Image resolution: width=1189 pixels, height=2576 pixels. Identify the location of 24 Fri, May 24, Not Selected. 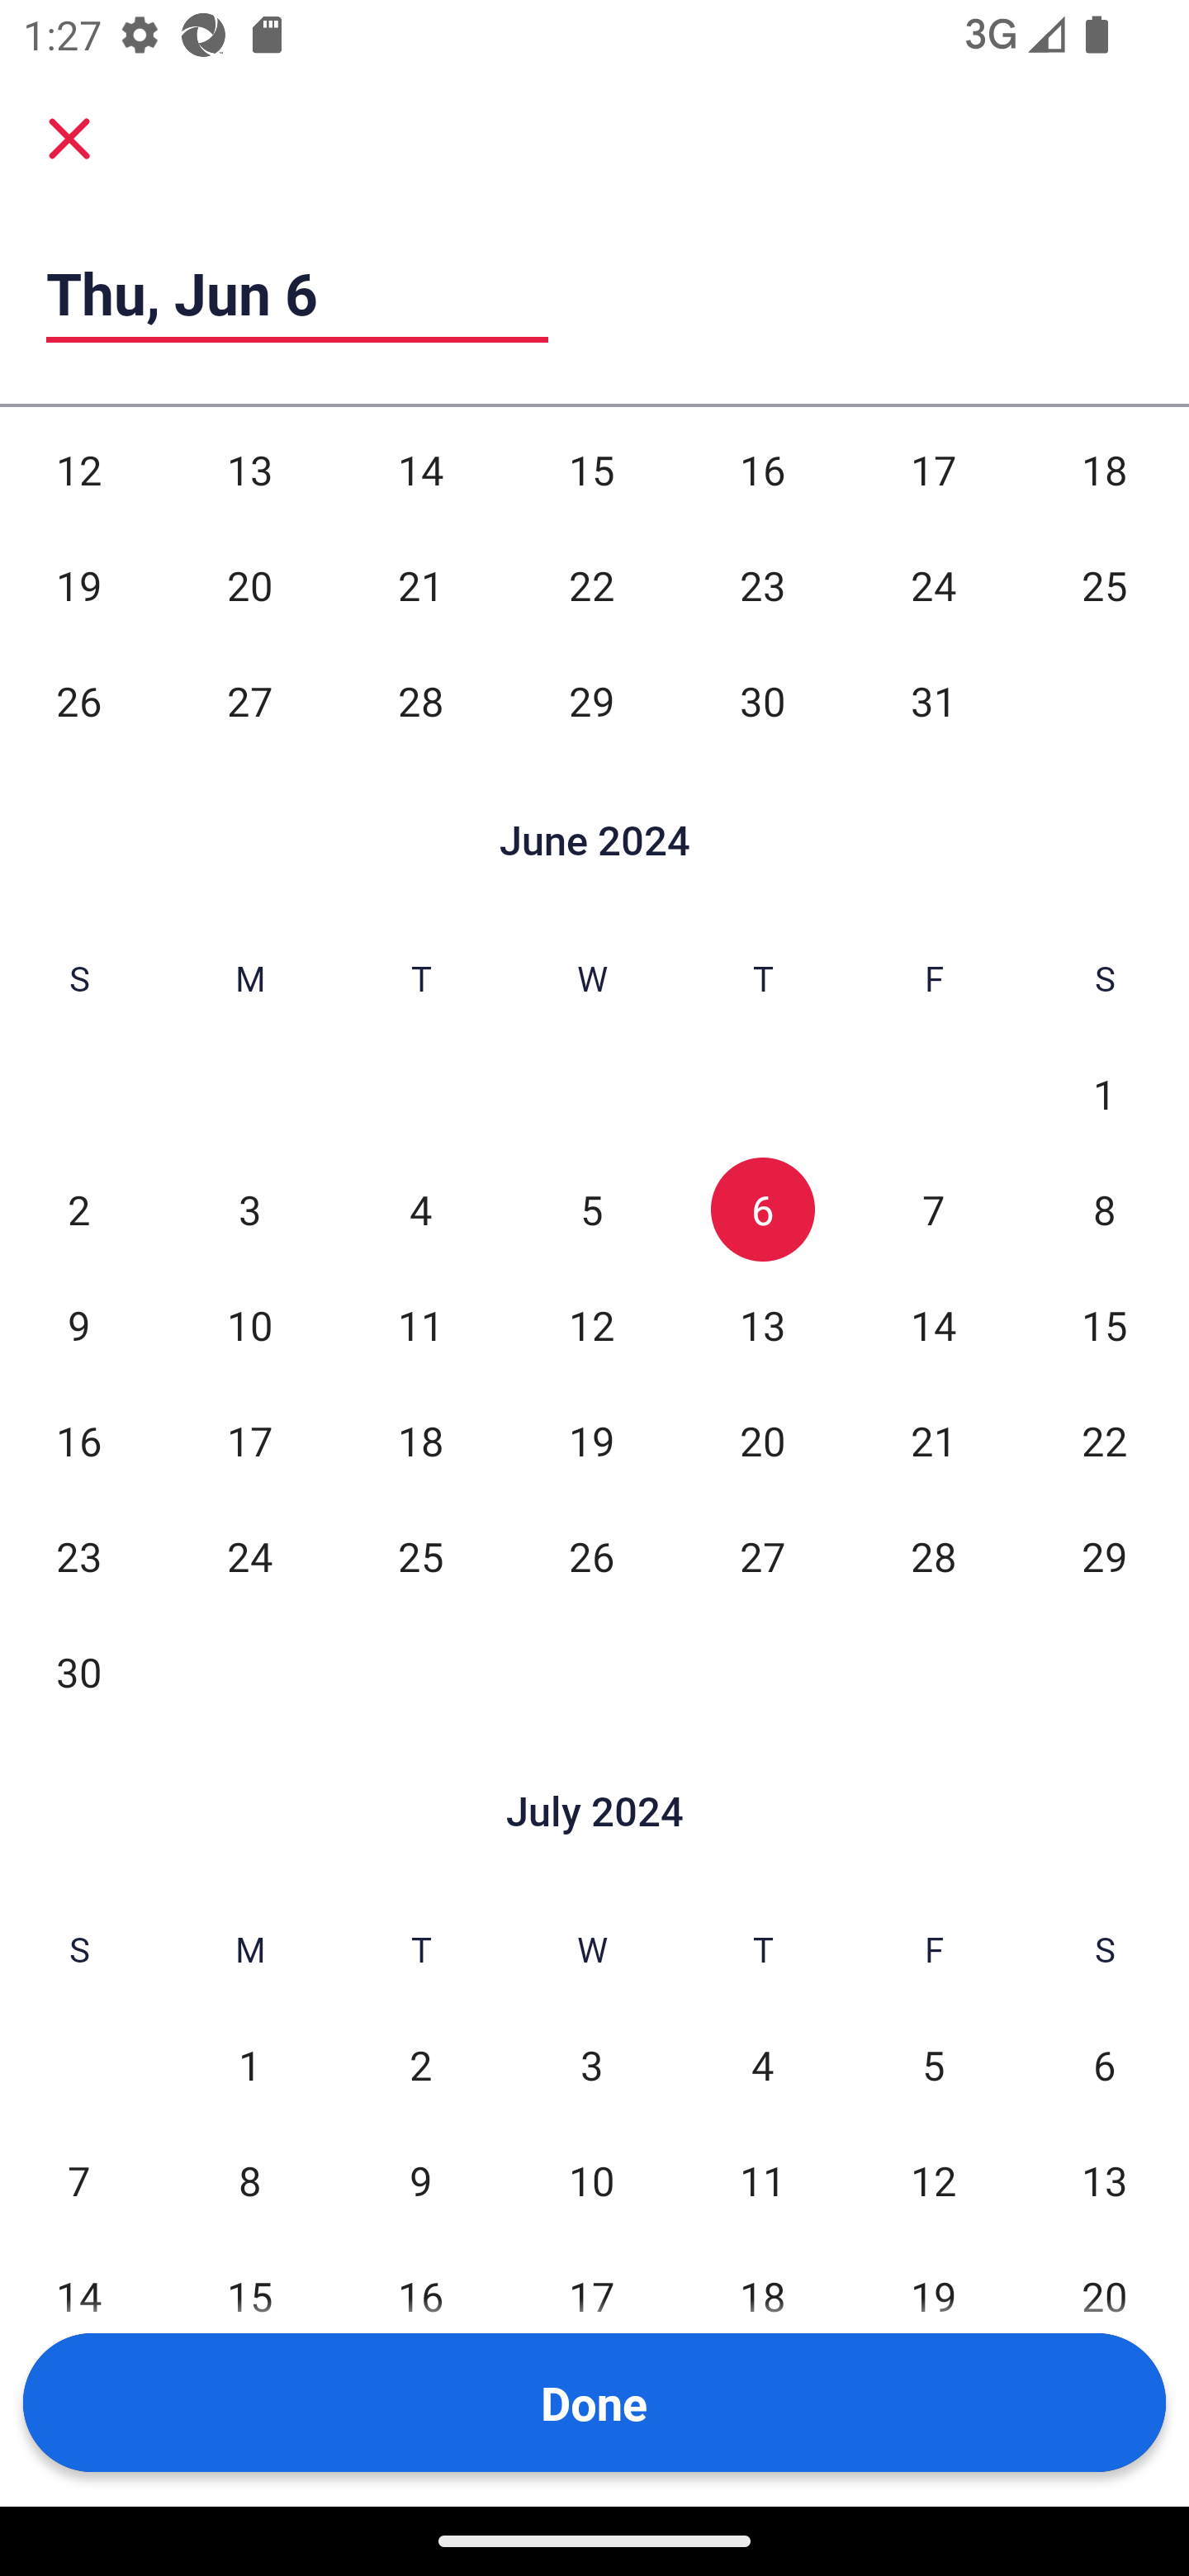
(933, 586).